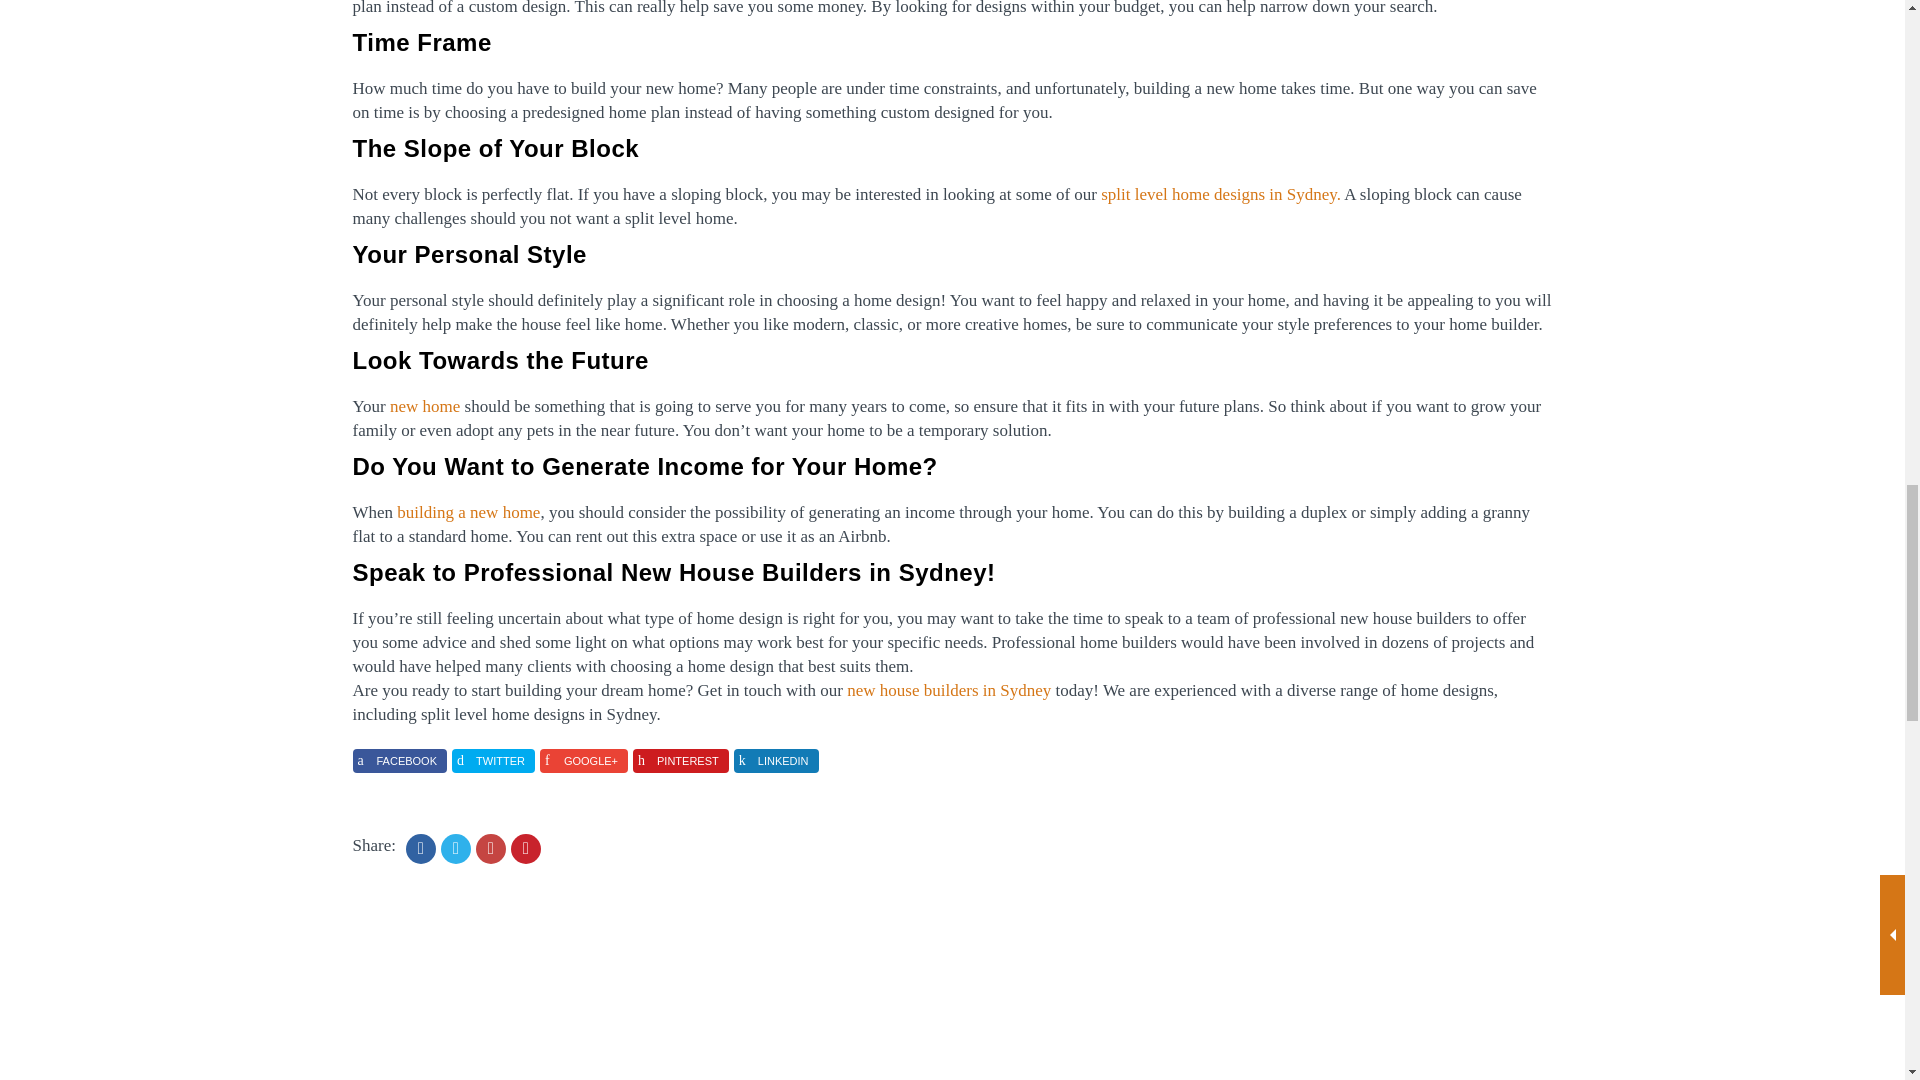 This screenshot has height=1080, width=1920. I want to click on building a new home, so click(468, 512).